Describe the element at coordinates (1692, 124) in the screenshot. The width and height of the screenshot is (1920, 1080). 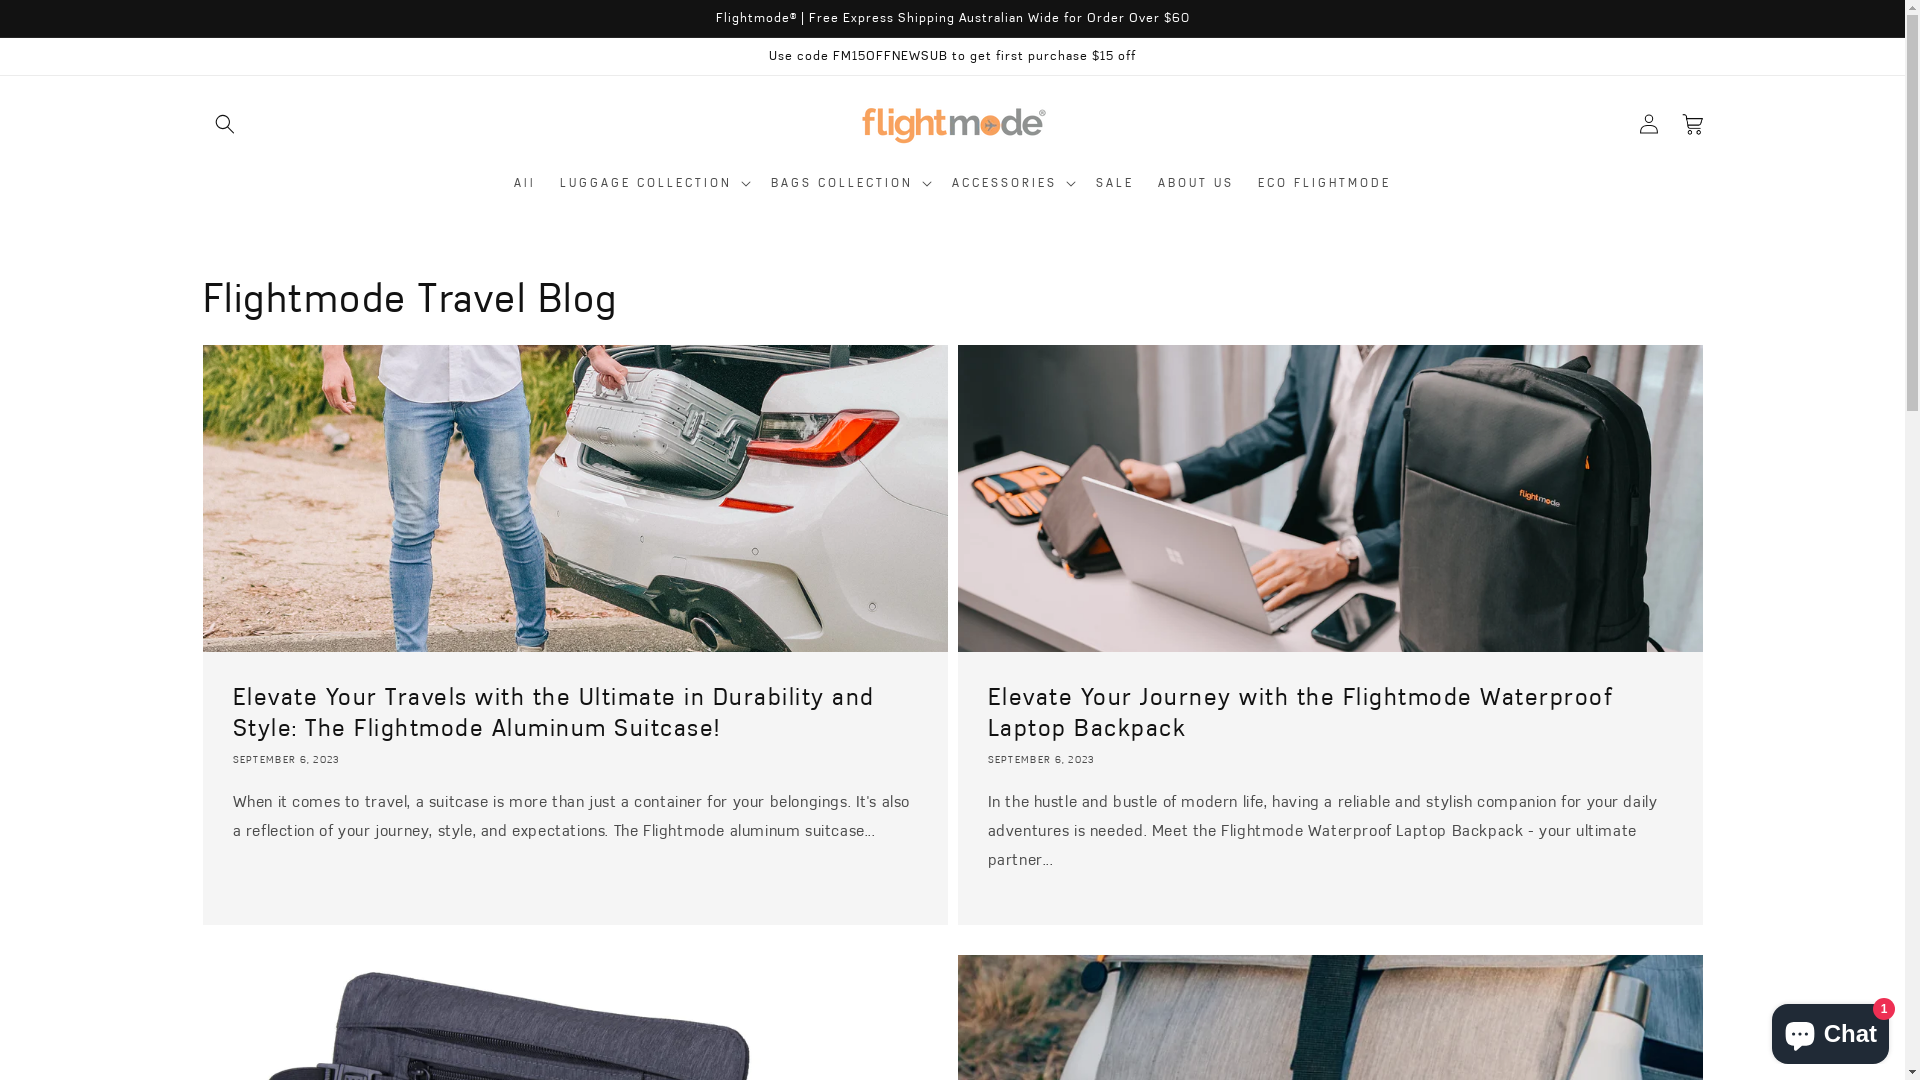
I see `Cart` at that location.